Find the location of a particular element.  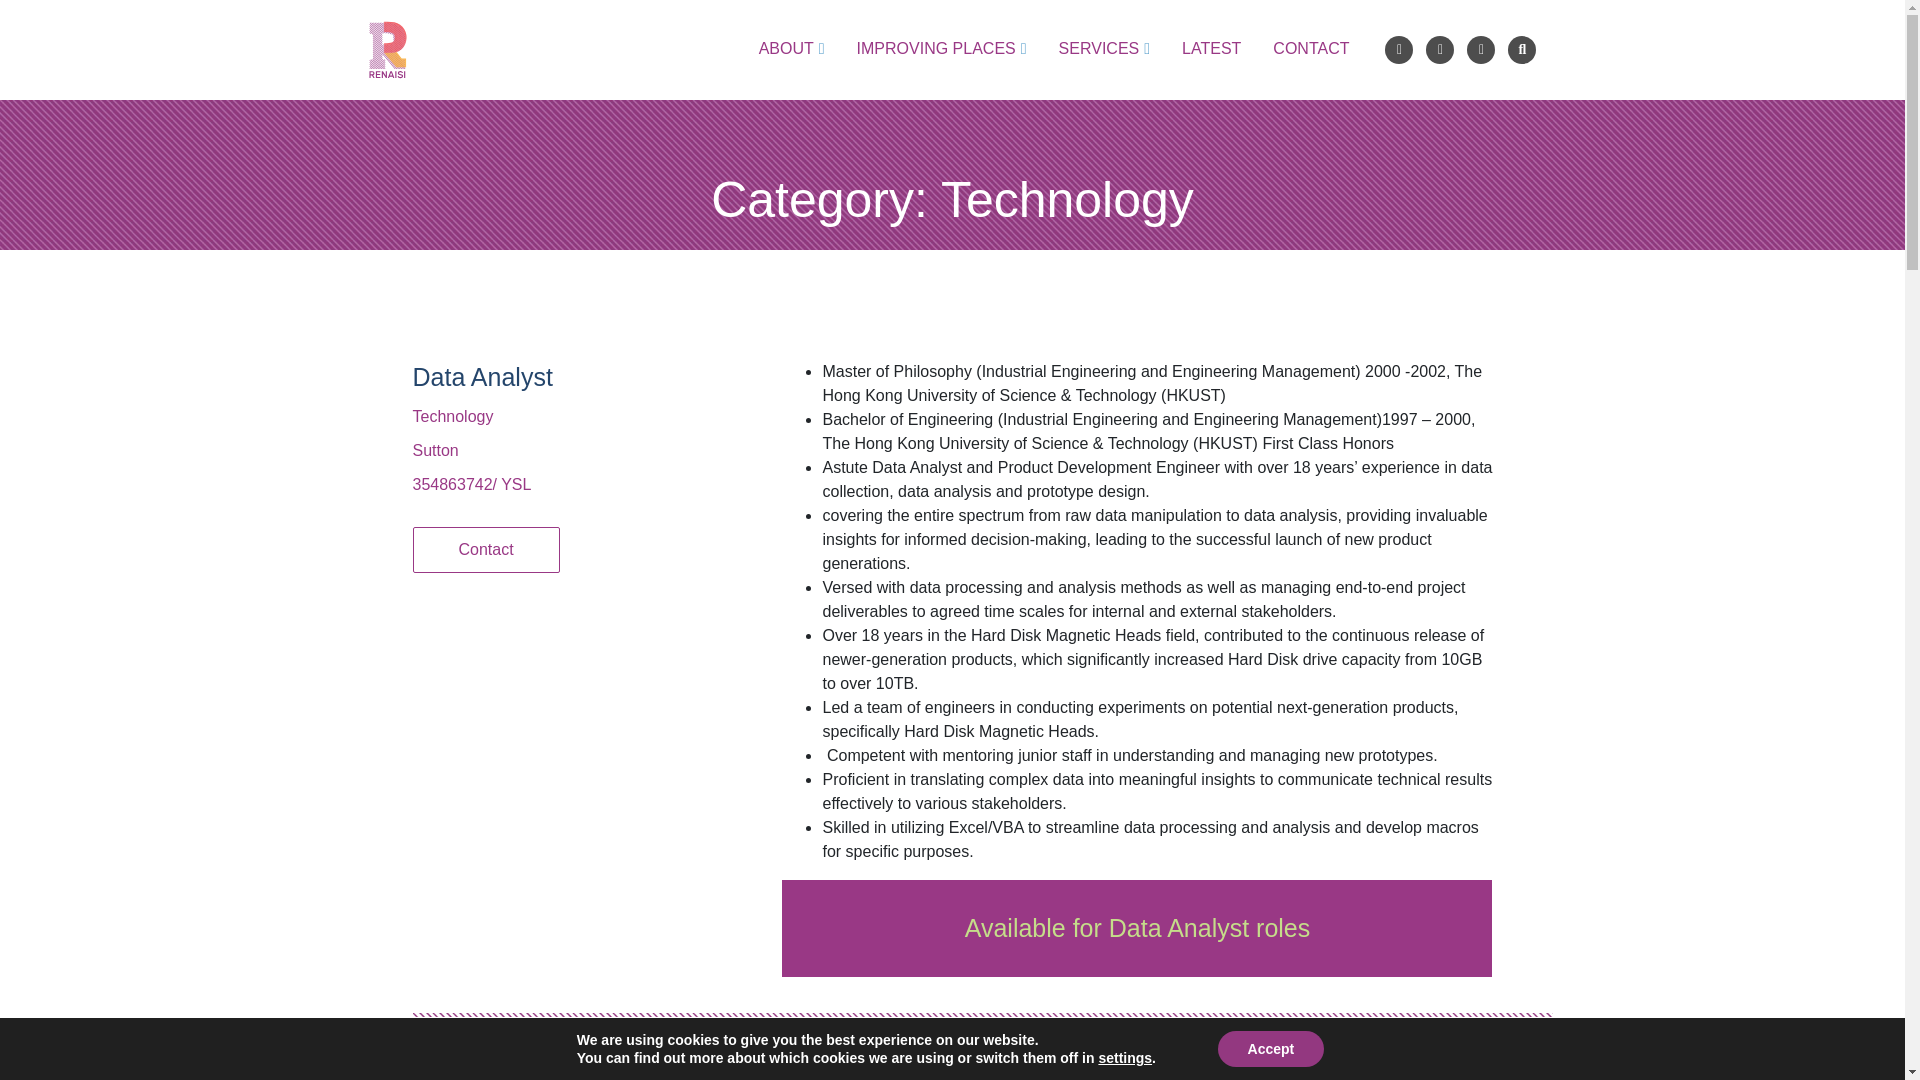

LATEST is located at coordinates (1211, 48).